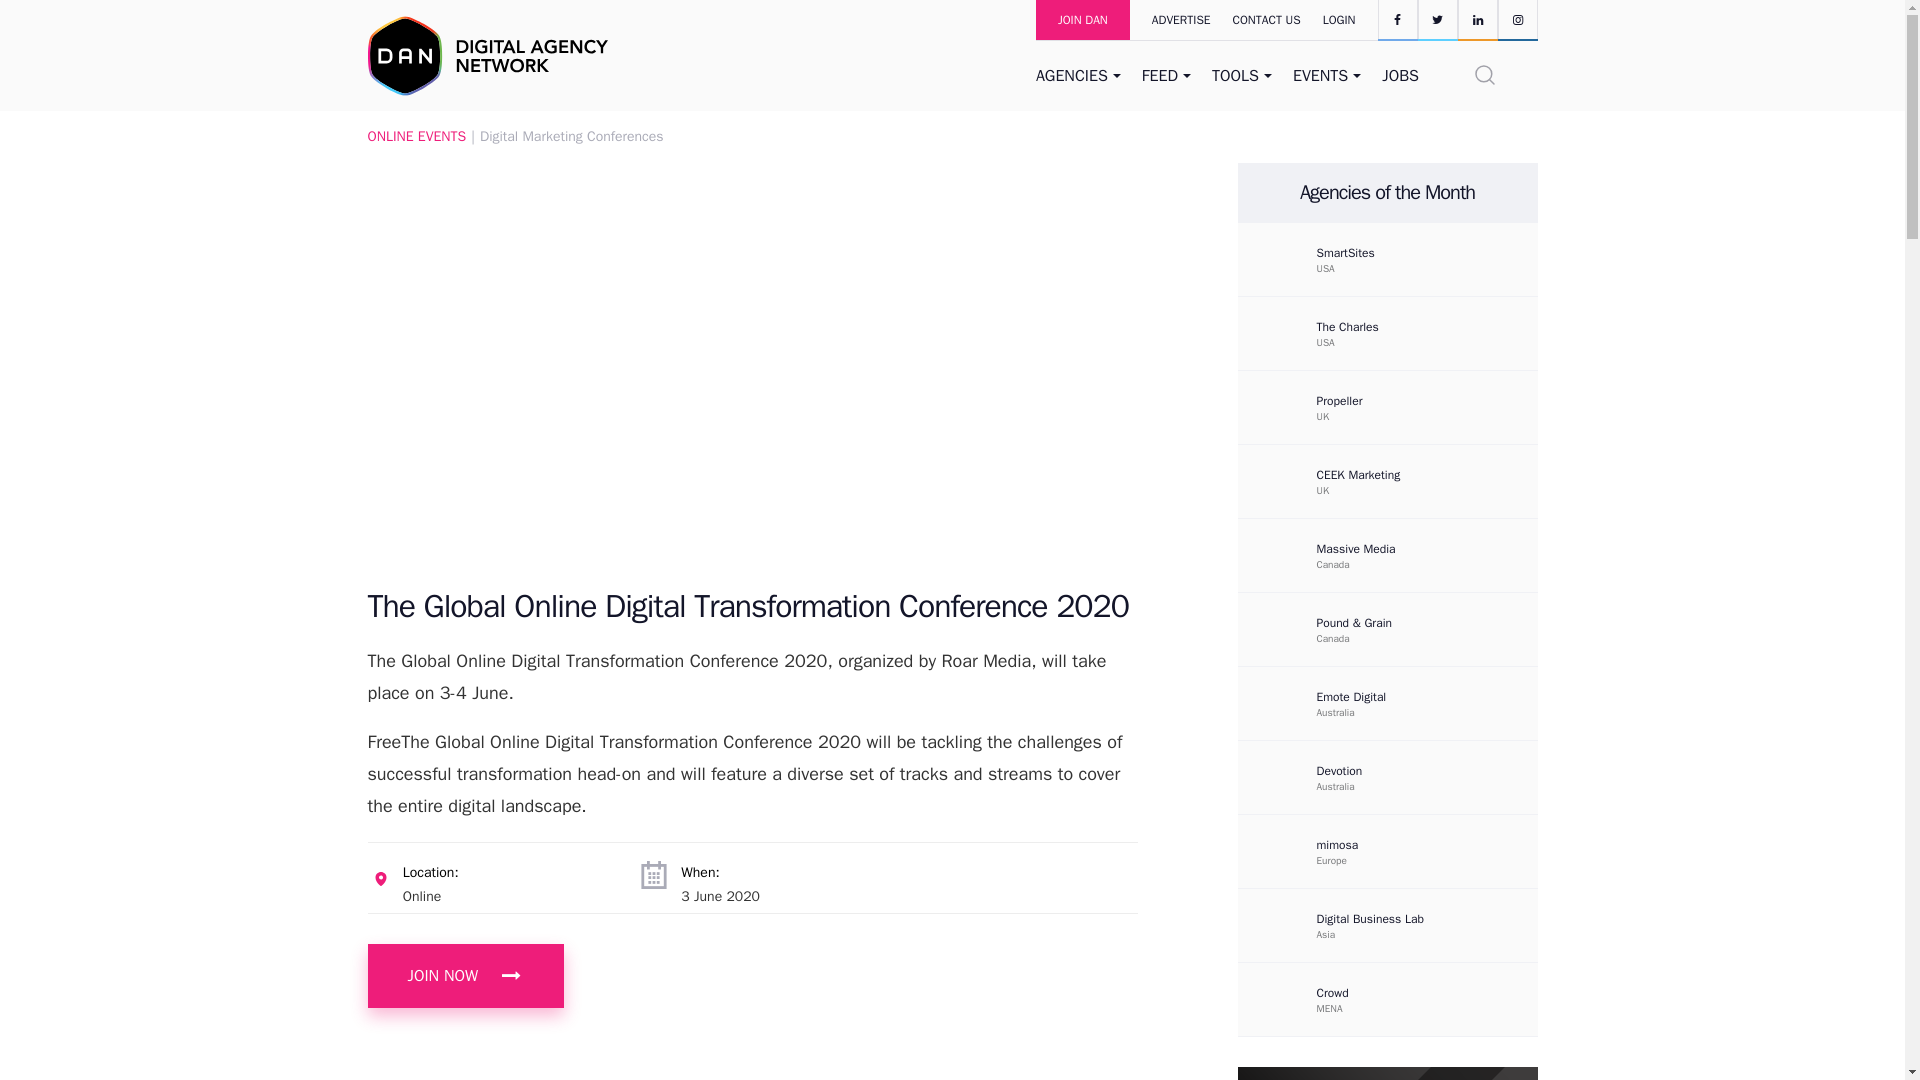 The height and width of the screenshot is (1080, 1920). I want to click on SmartSites, so click(1281, 259).